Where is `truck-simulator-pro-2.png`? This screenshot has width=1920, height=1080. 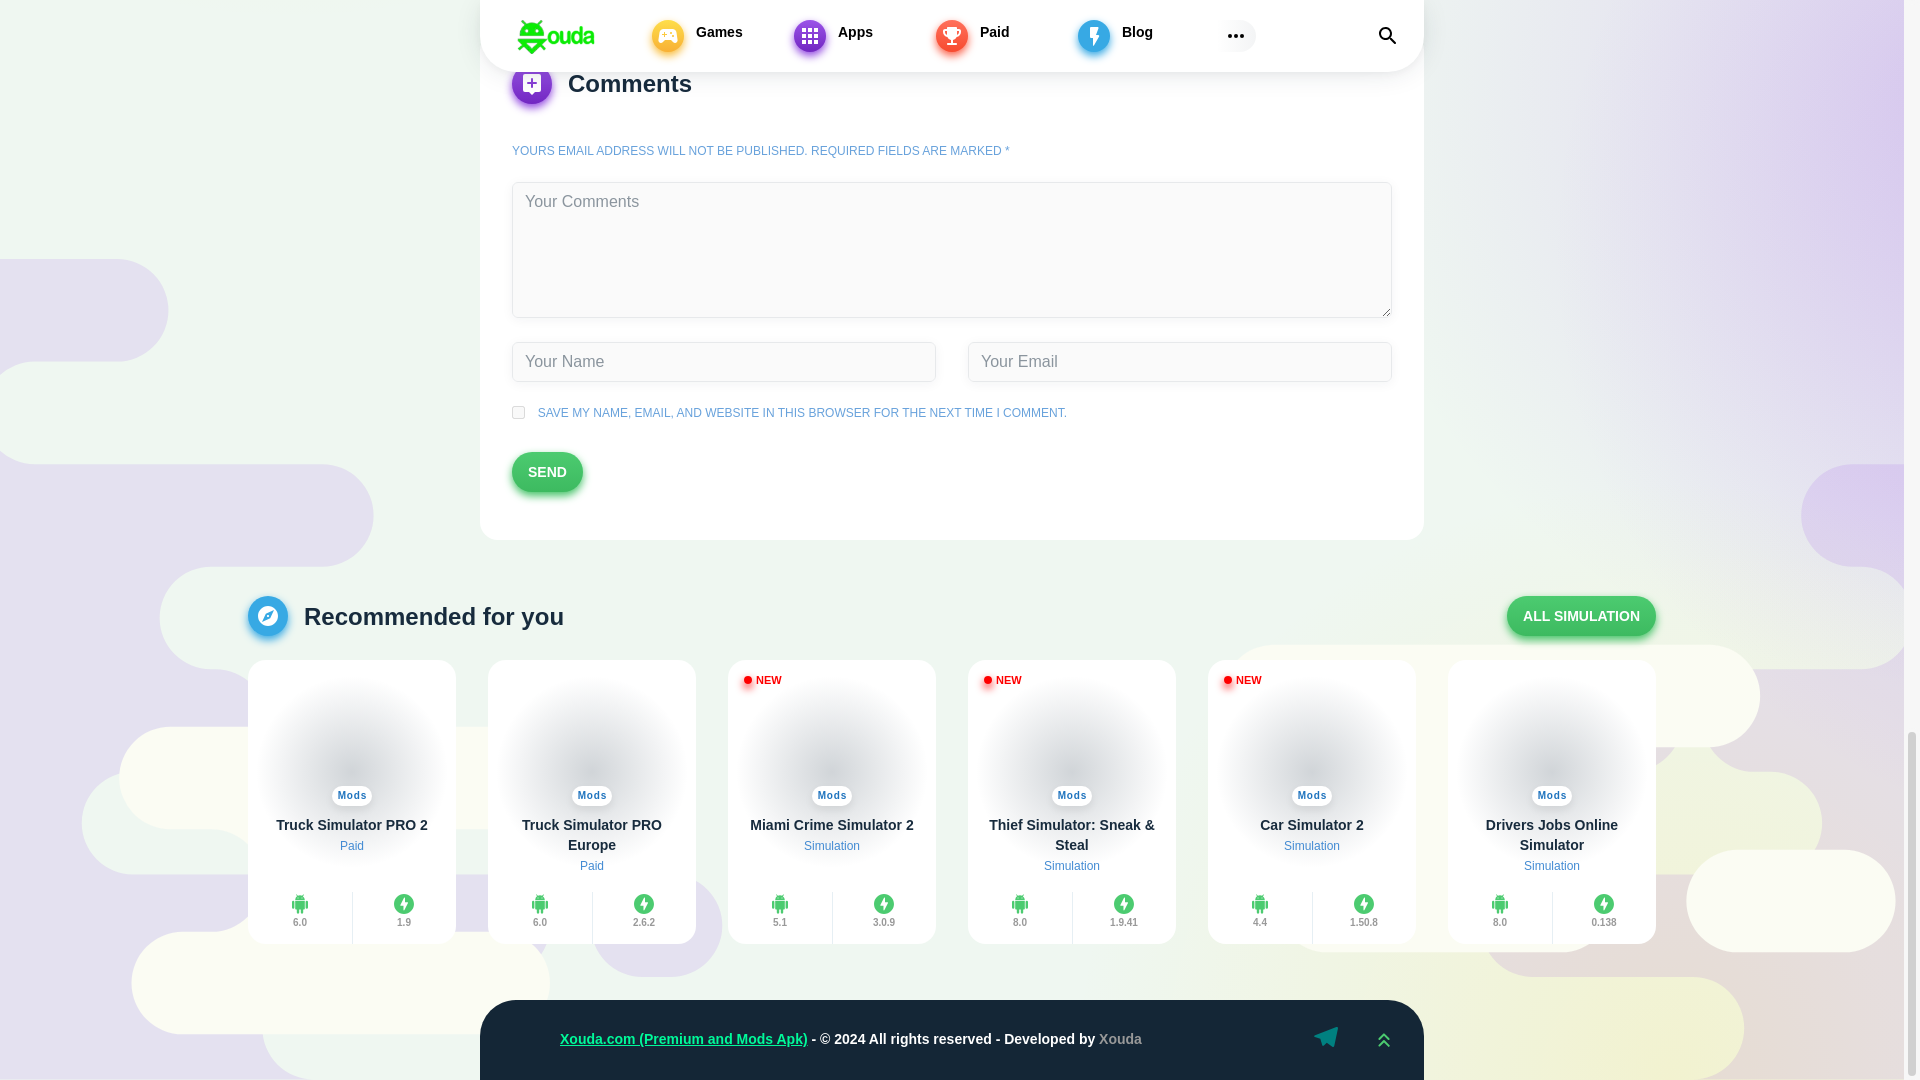
truck-simulator-pro-2.png is located at coordinates (351, 739).